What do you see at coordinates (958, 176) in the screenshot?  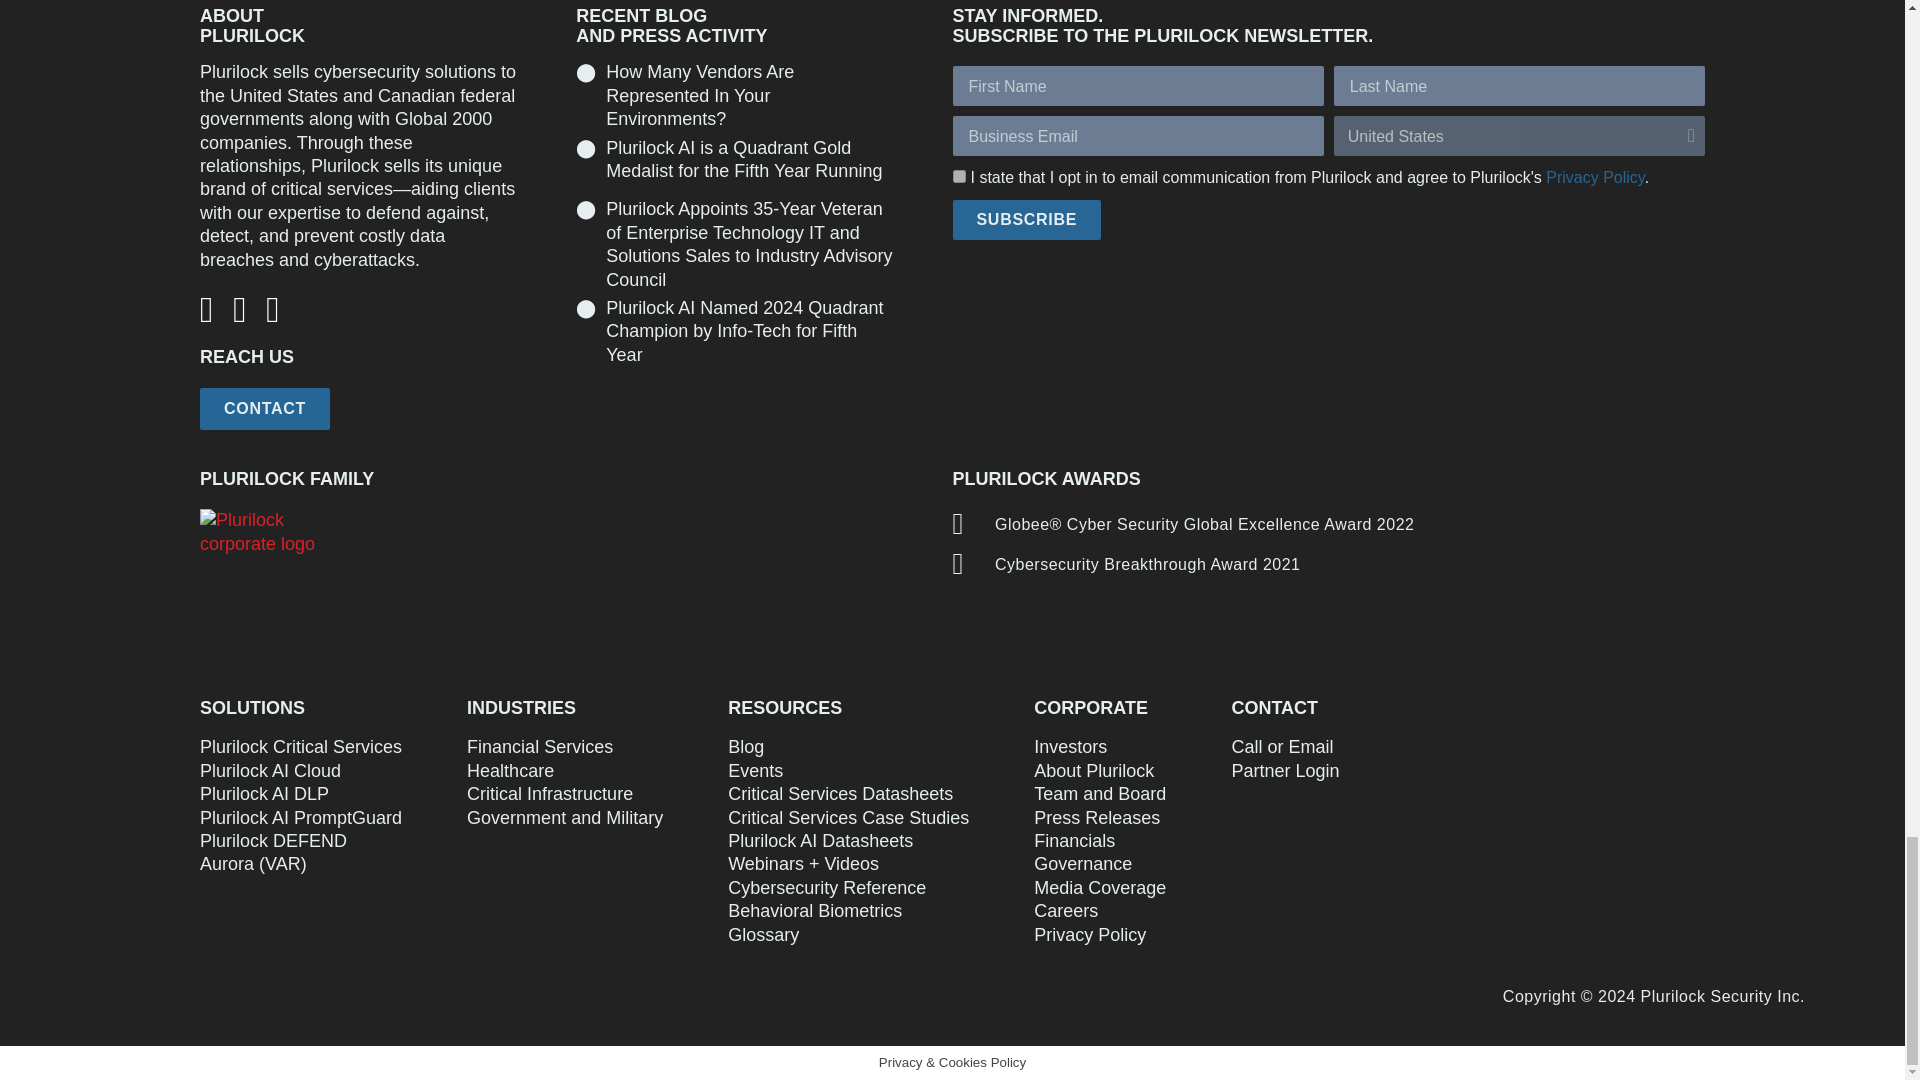 I see `on` at bounding box center [958, 176].